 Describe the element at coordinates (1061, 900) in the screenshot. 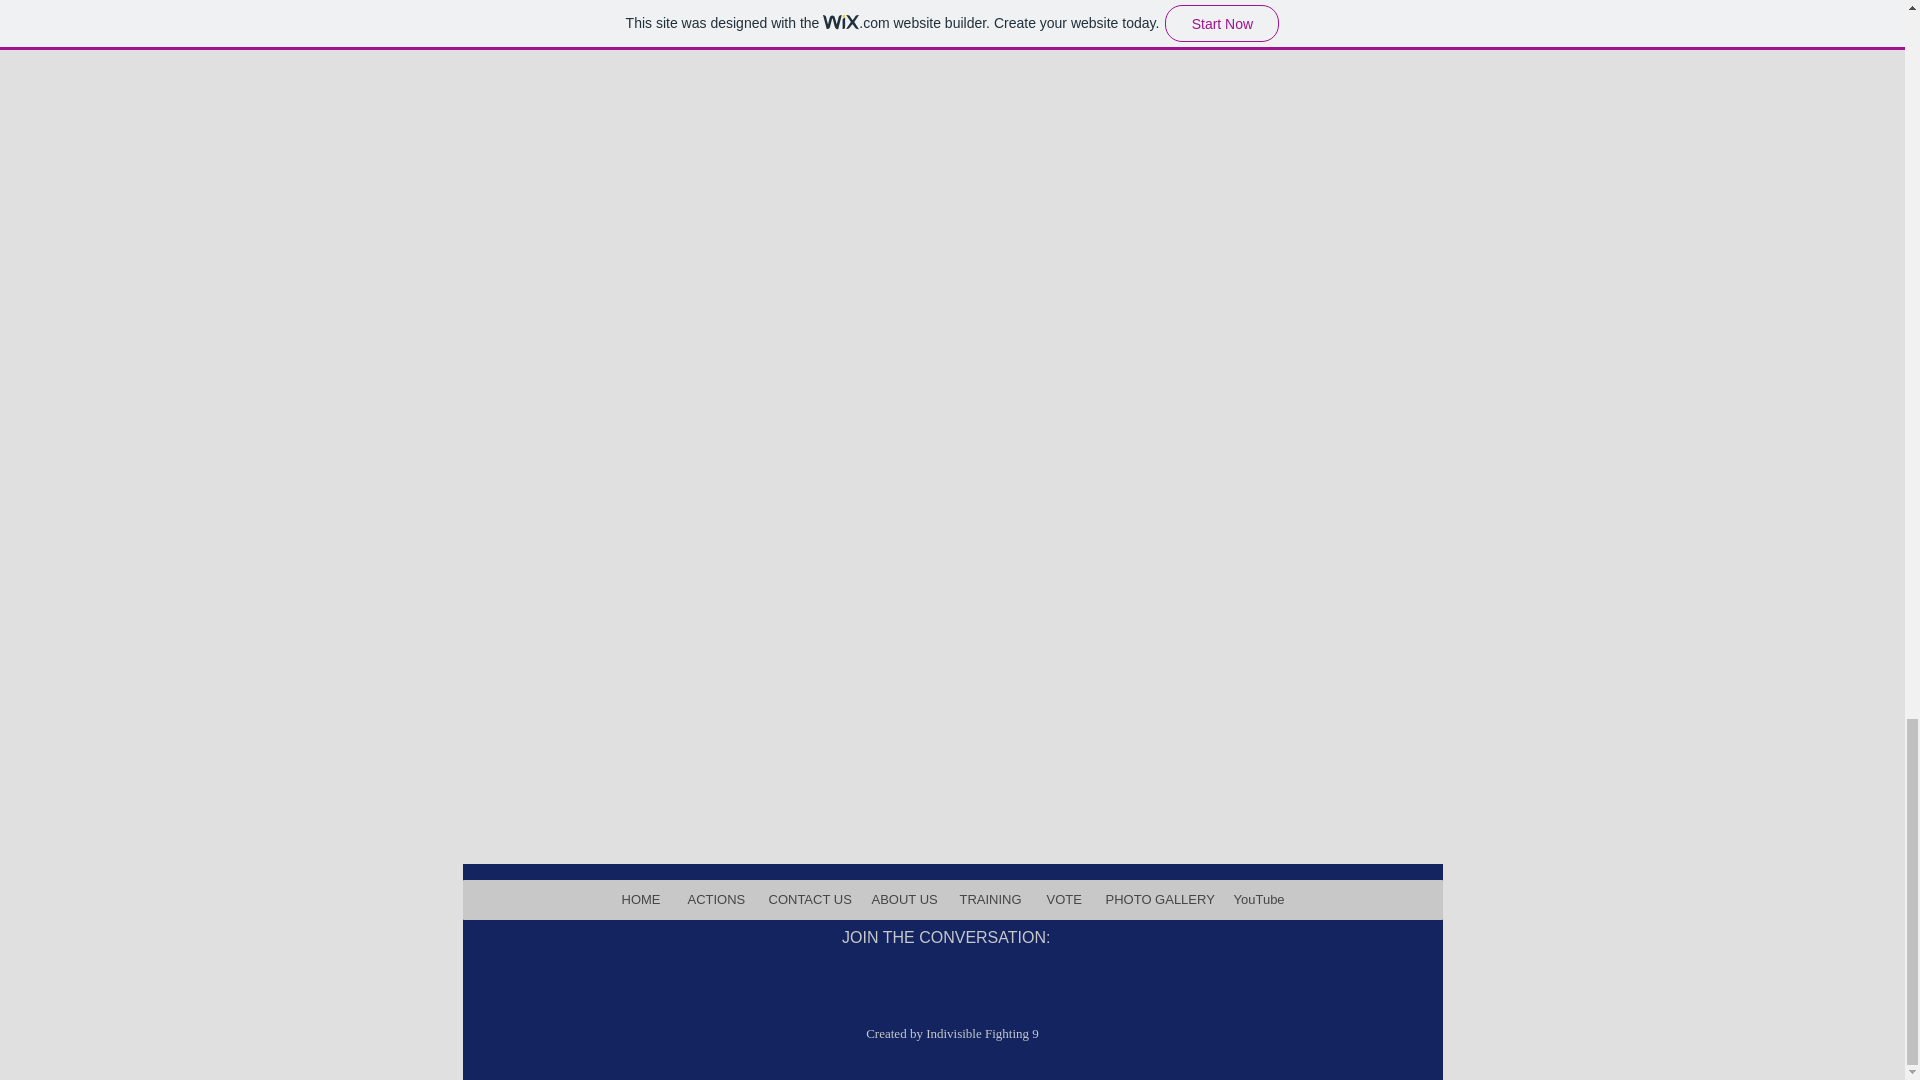

I see `VOTE` at that location.